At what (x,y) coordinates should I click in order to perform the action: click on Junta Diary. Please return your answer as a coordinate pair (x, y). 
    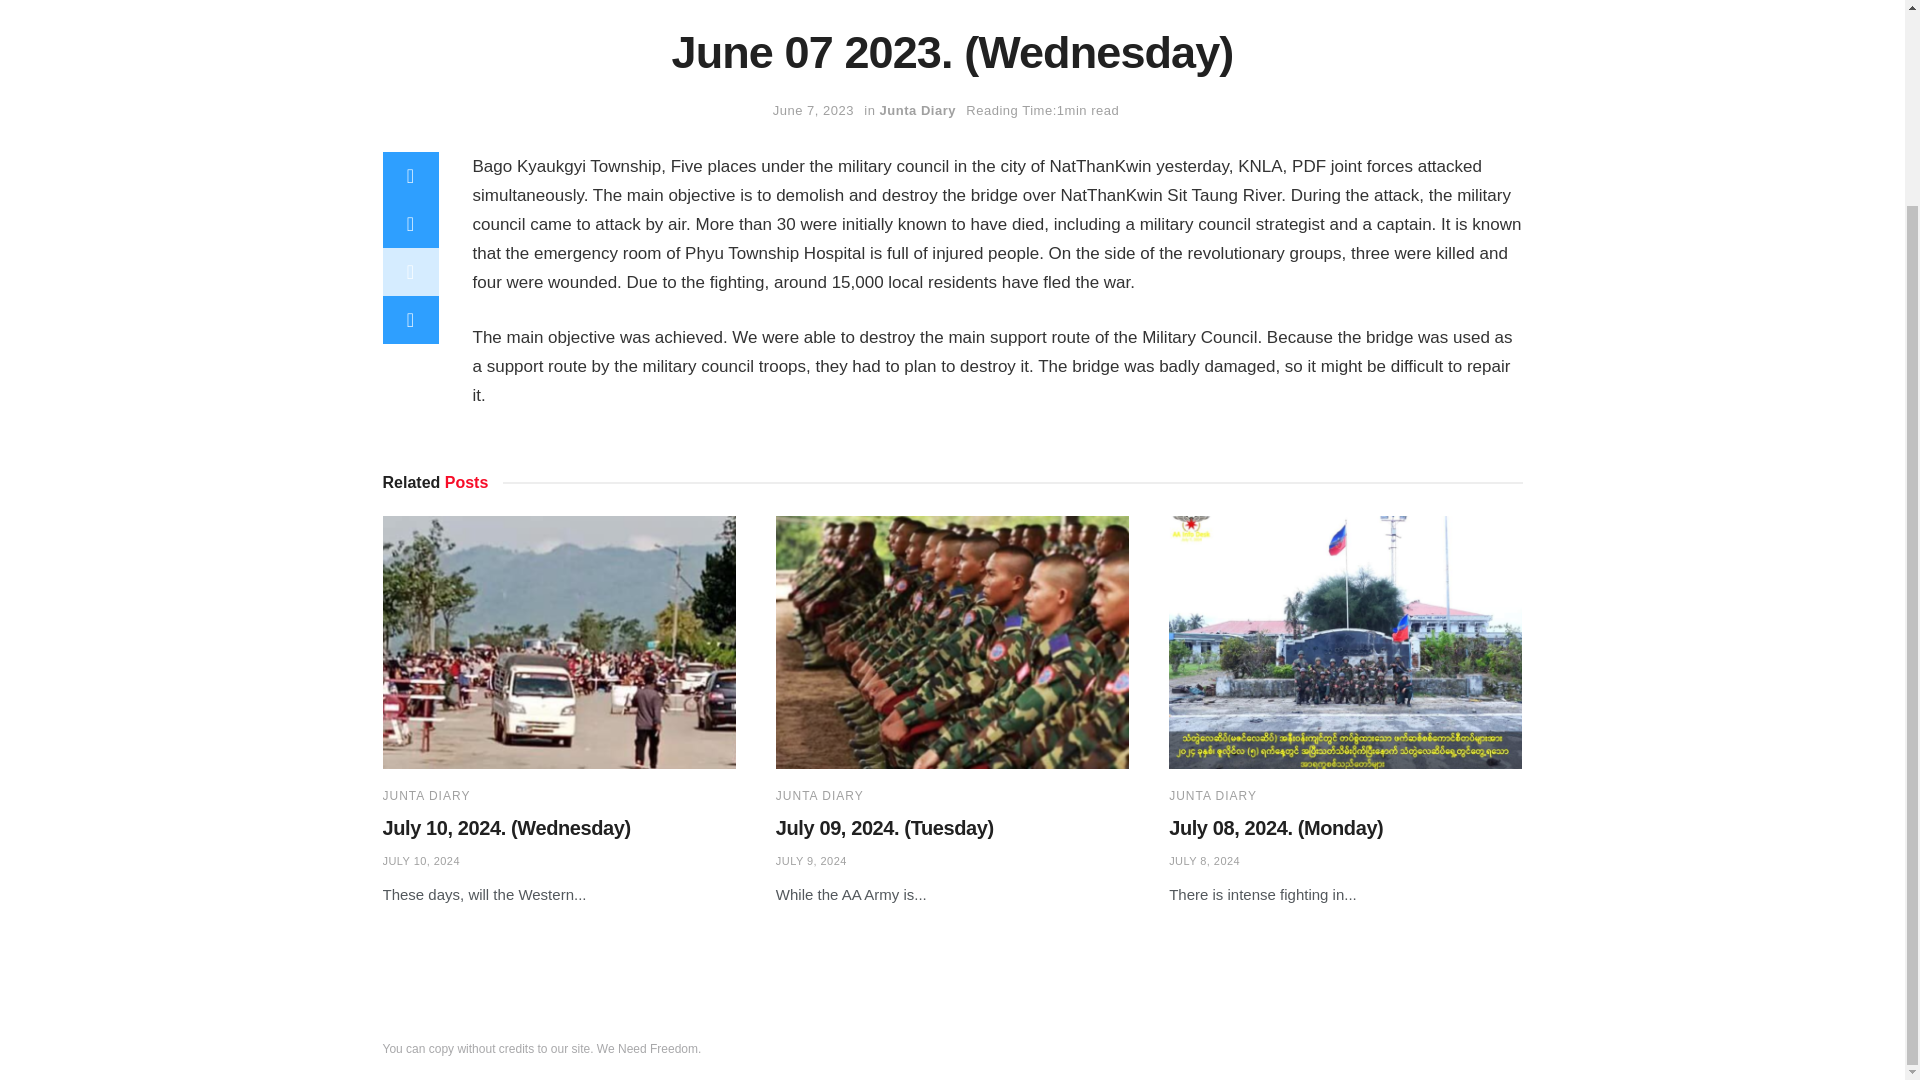
    Looking at the image, I should click on (918, 110).